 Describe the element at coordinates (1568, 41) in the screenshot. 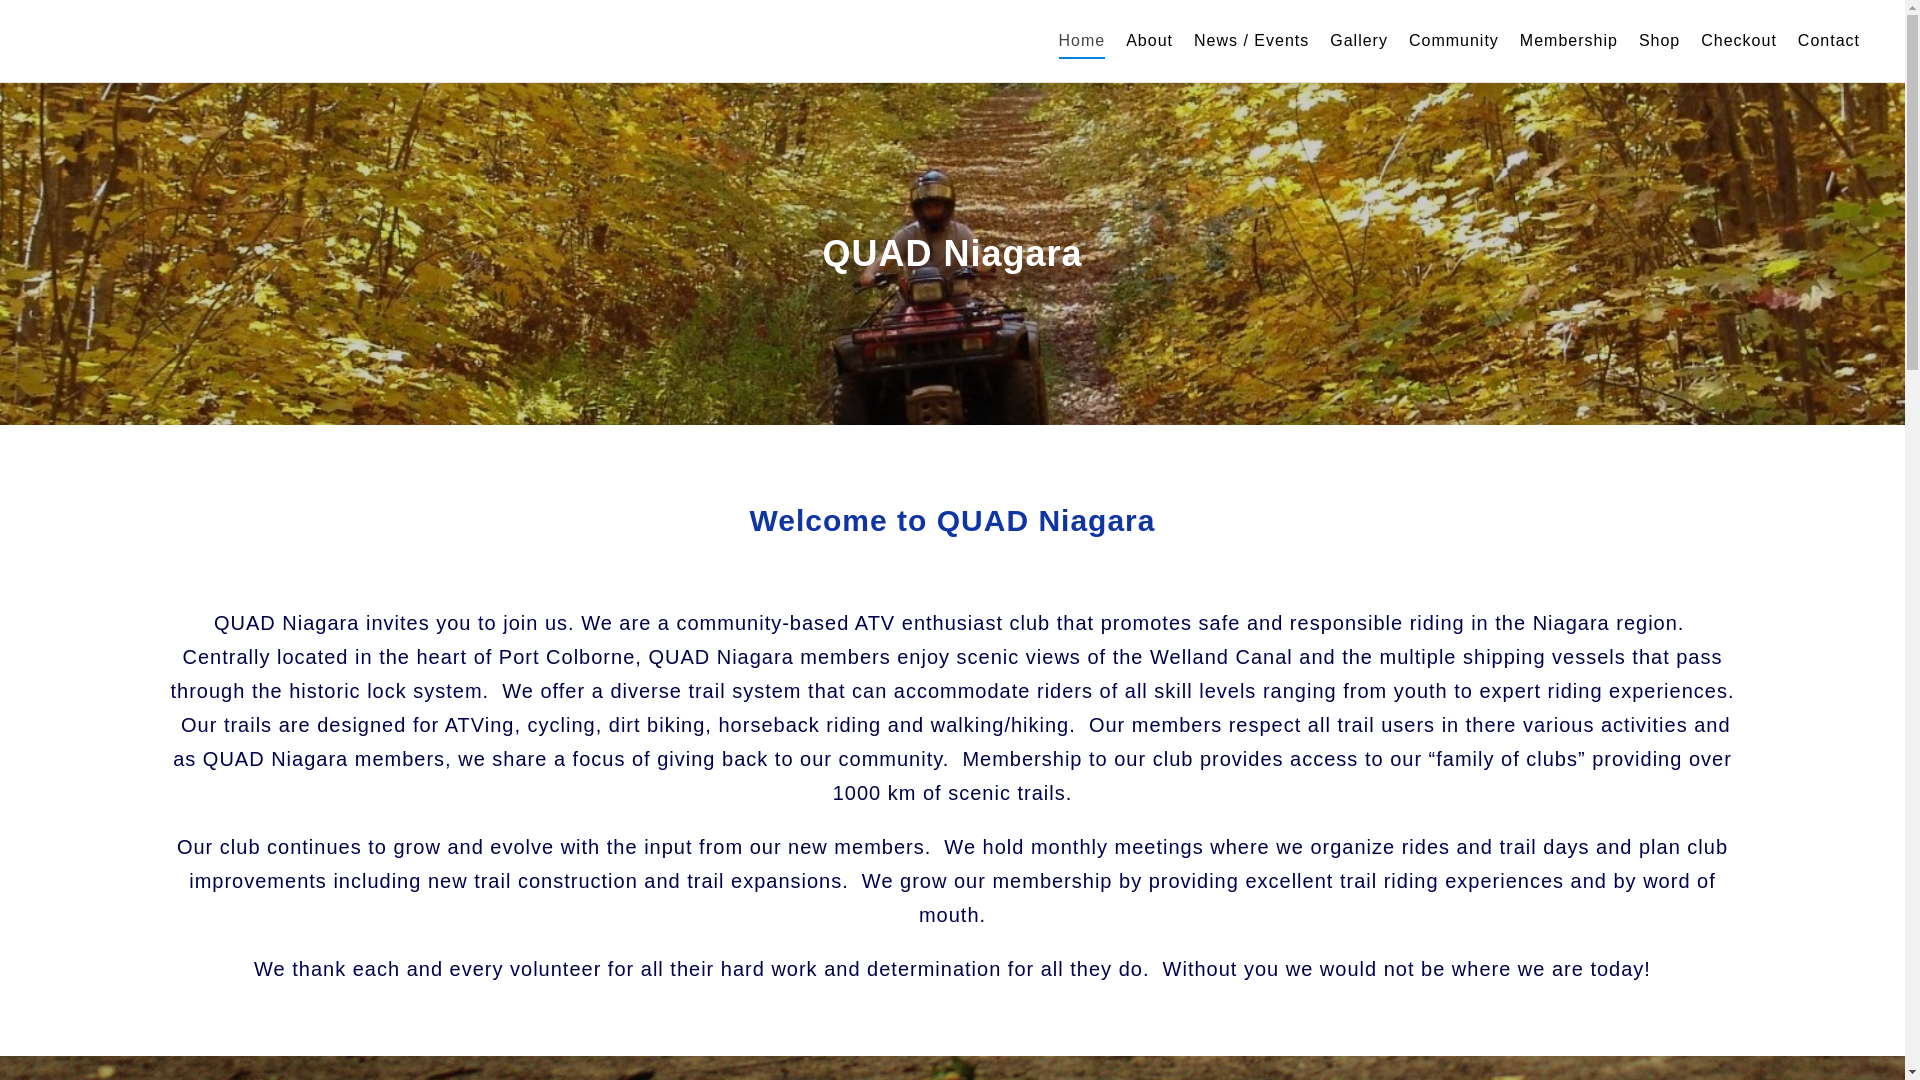

I see `Membership` at that location.